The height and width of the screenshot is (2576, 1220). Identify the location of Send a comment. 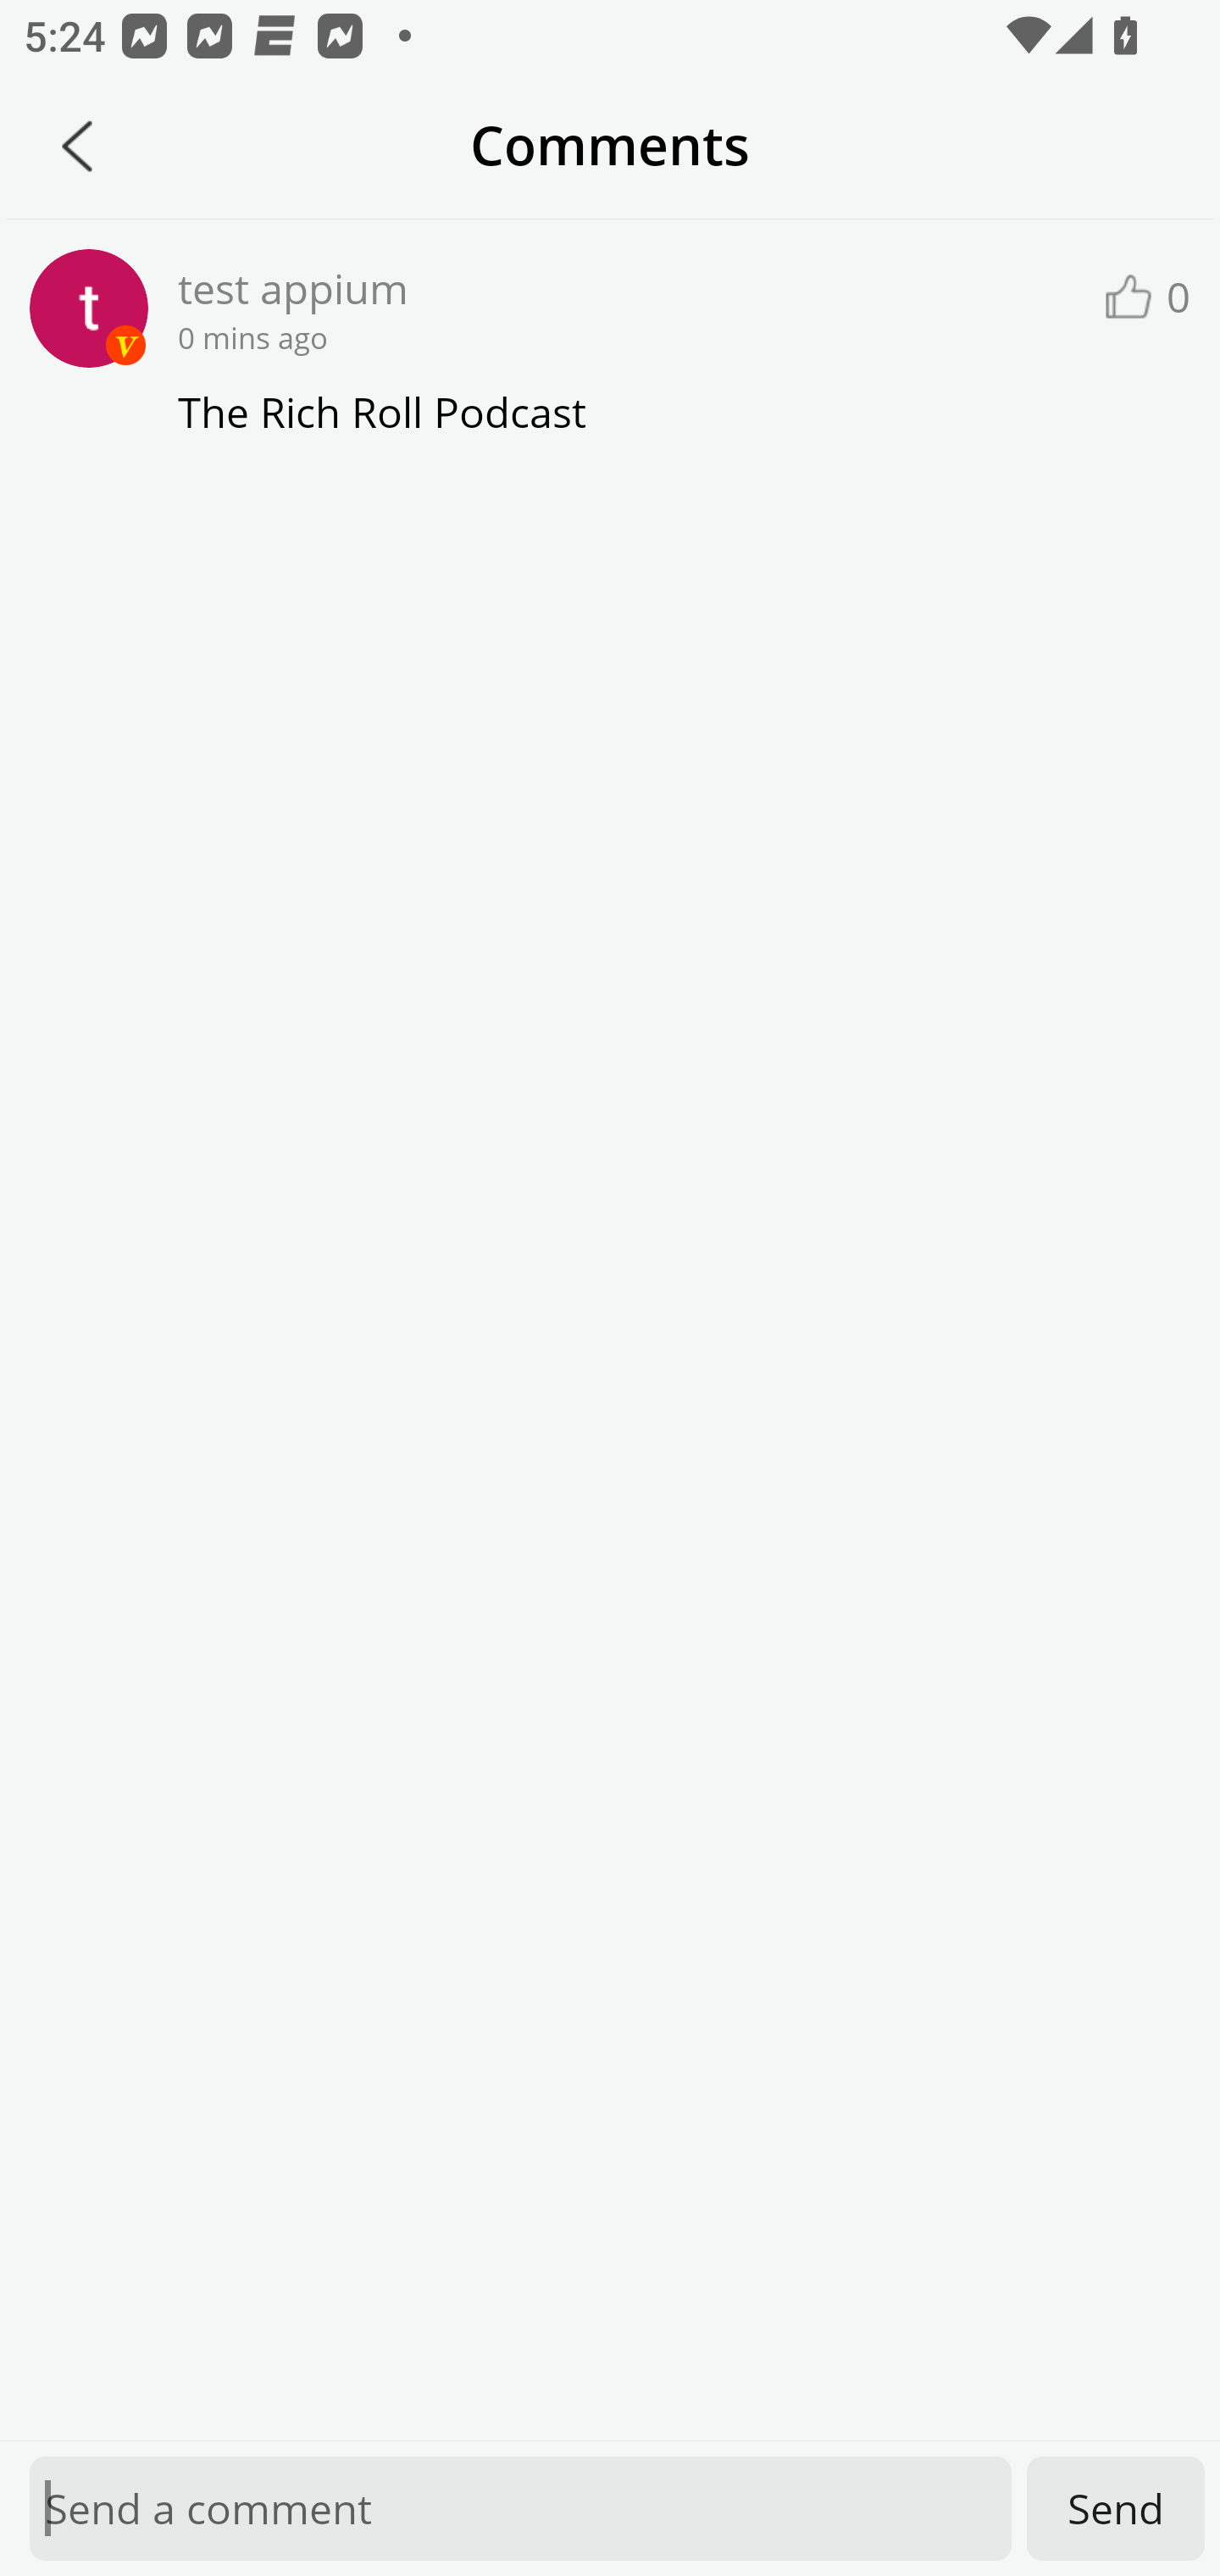
(520, 2508).